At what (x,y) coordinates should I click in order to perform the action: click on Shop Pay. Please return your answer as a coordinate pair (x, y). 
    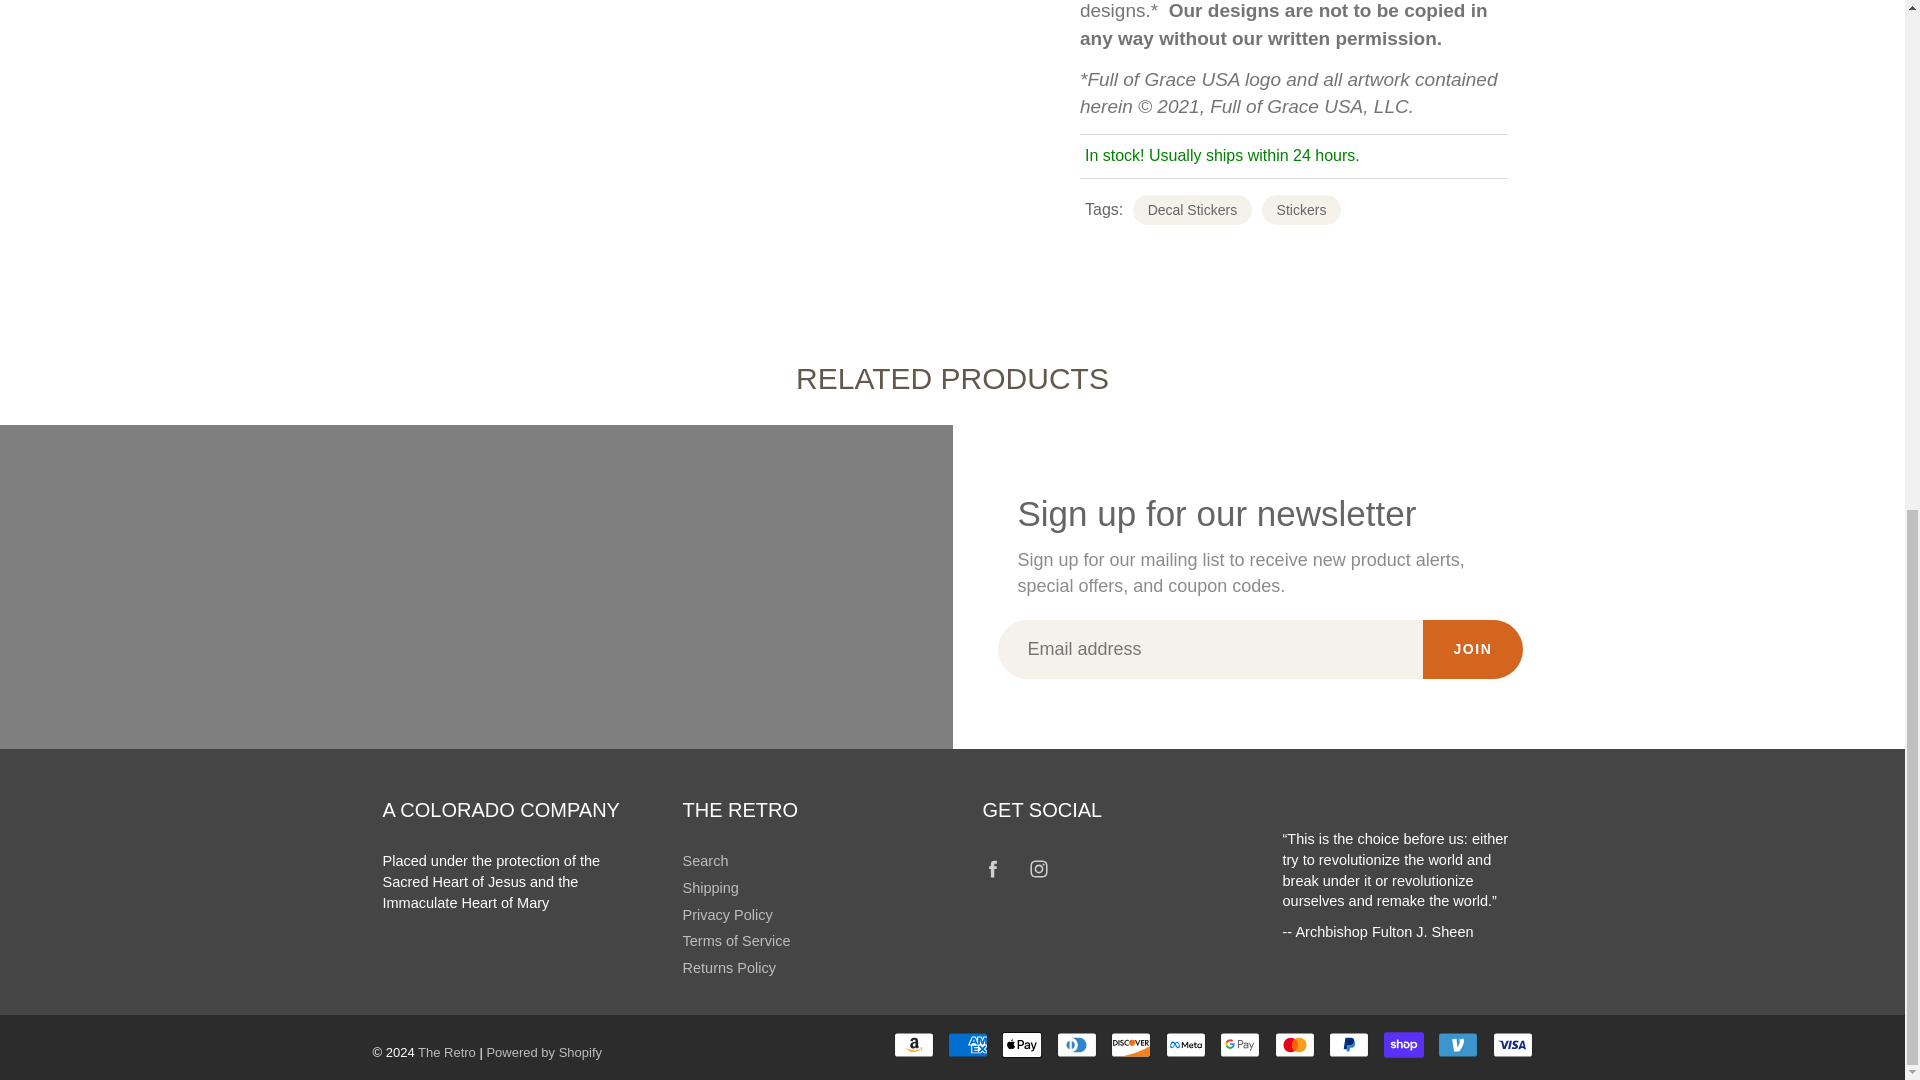
    Looking at the image, I should click on (1404, 1044).